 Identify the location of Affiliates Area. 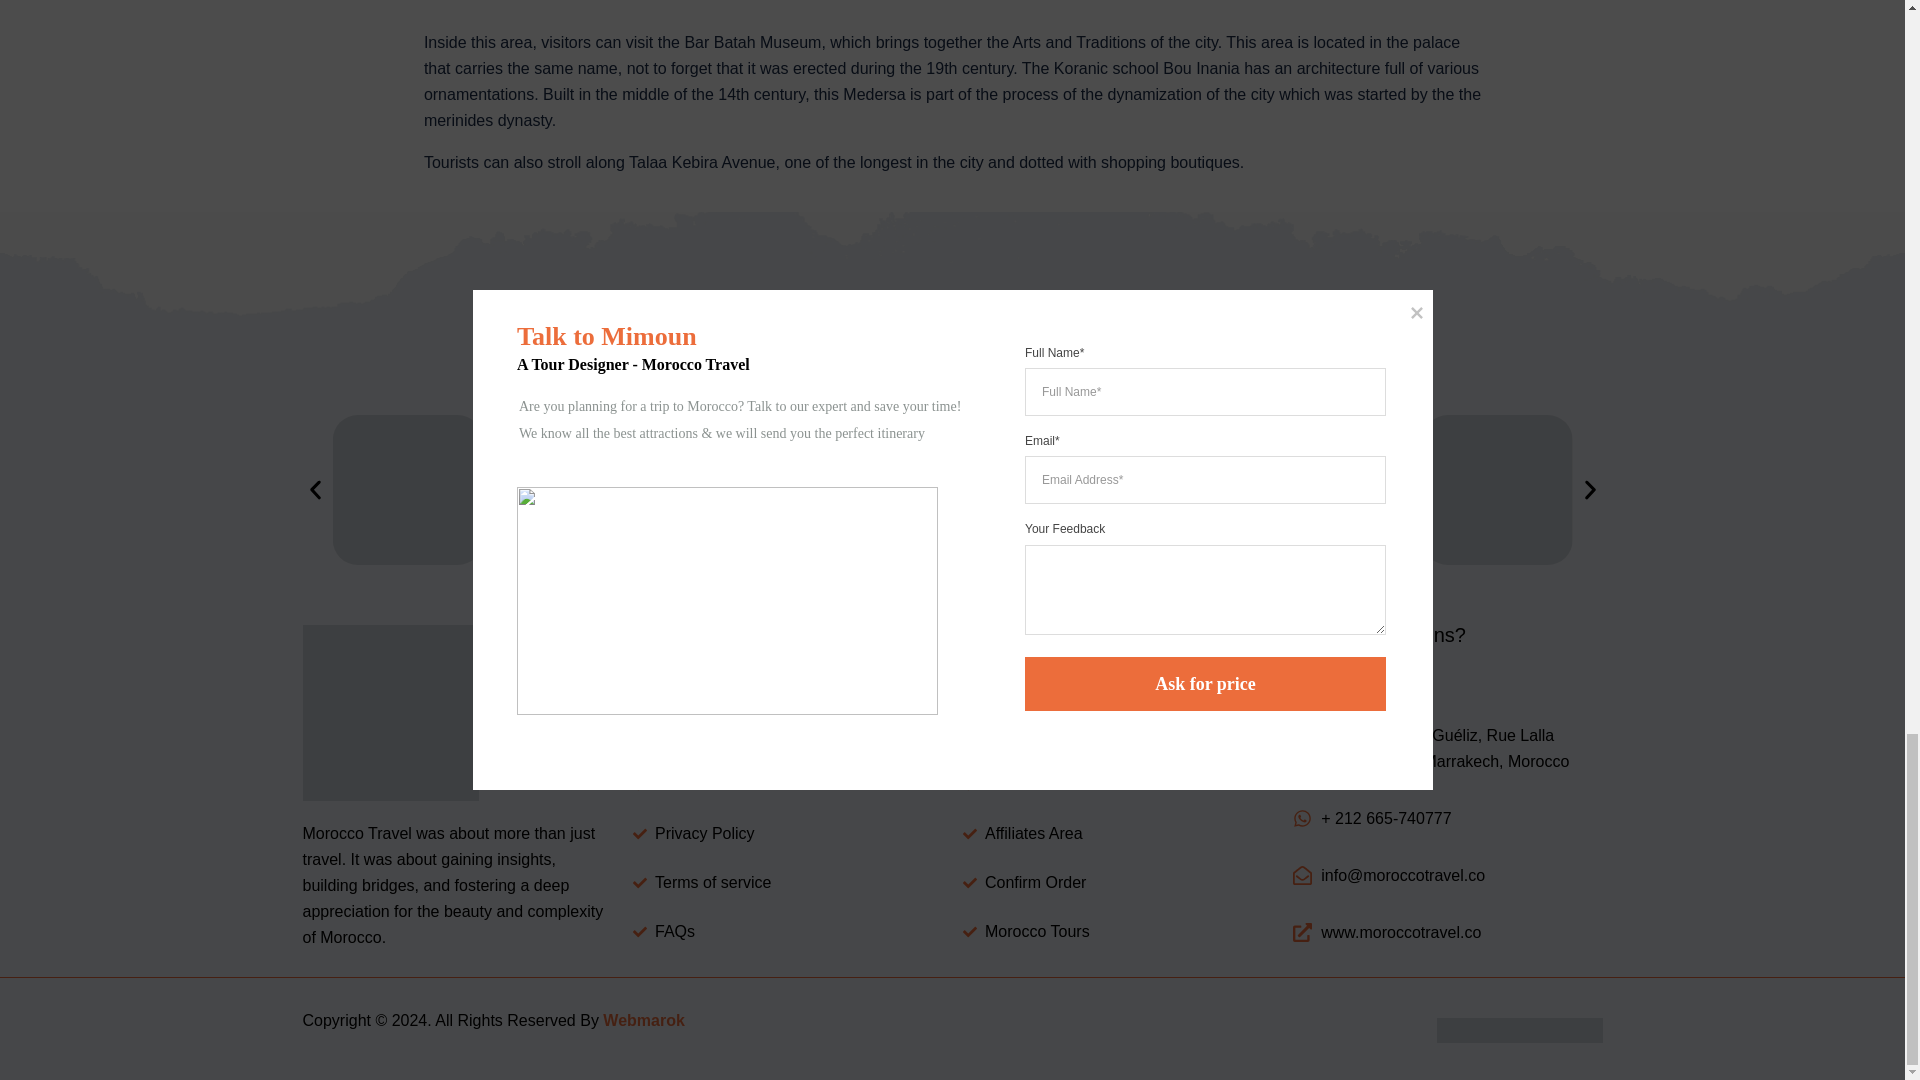
(1116, 833).